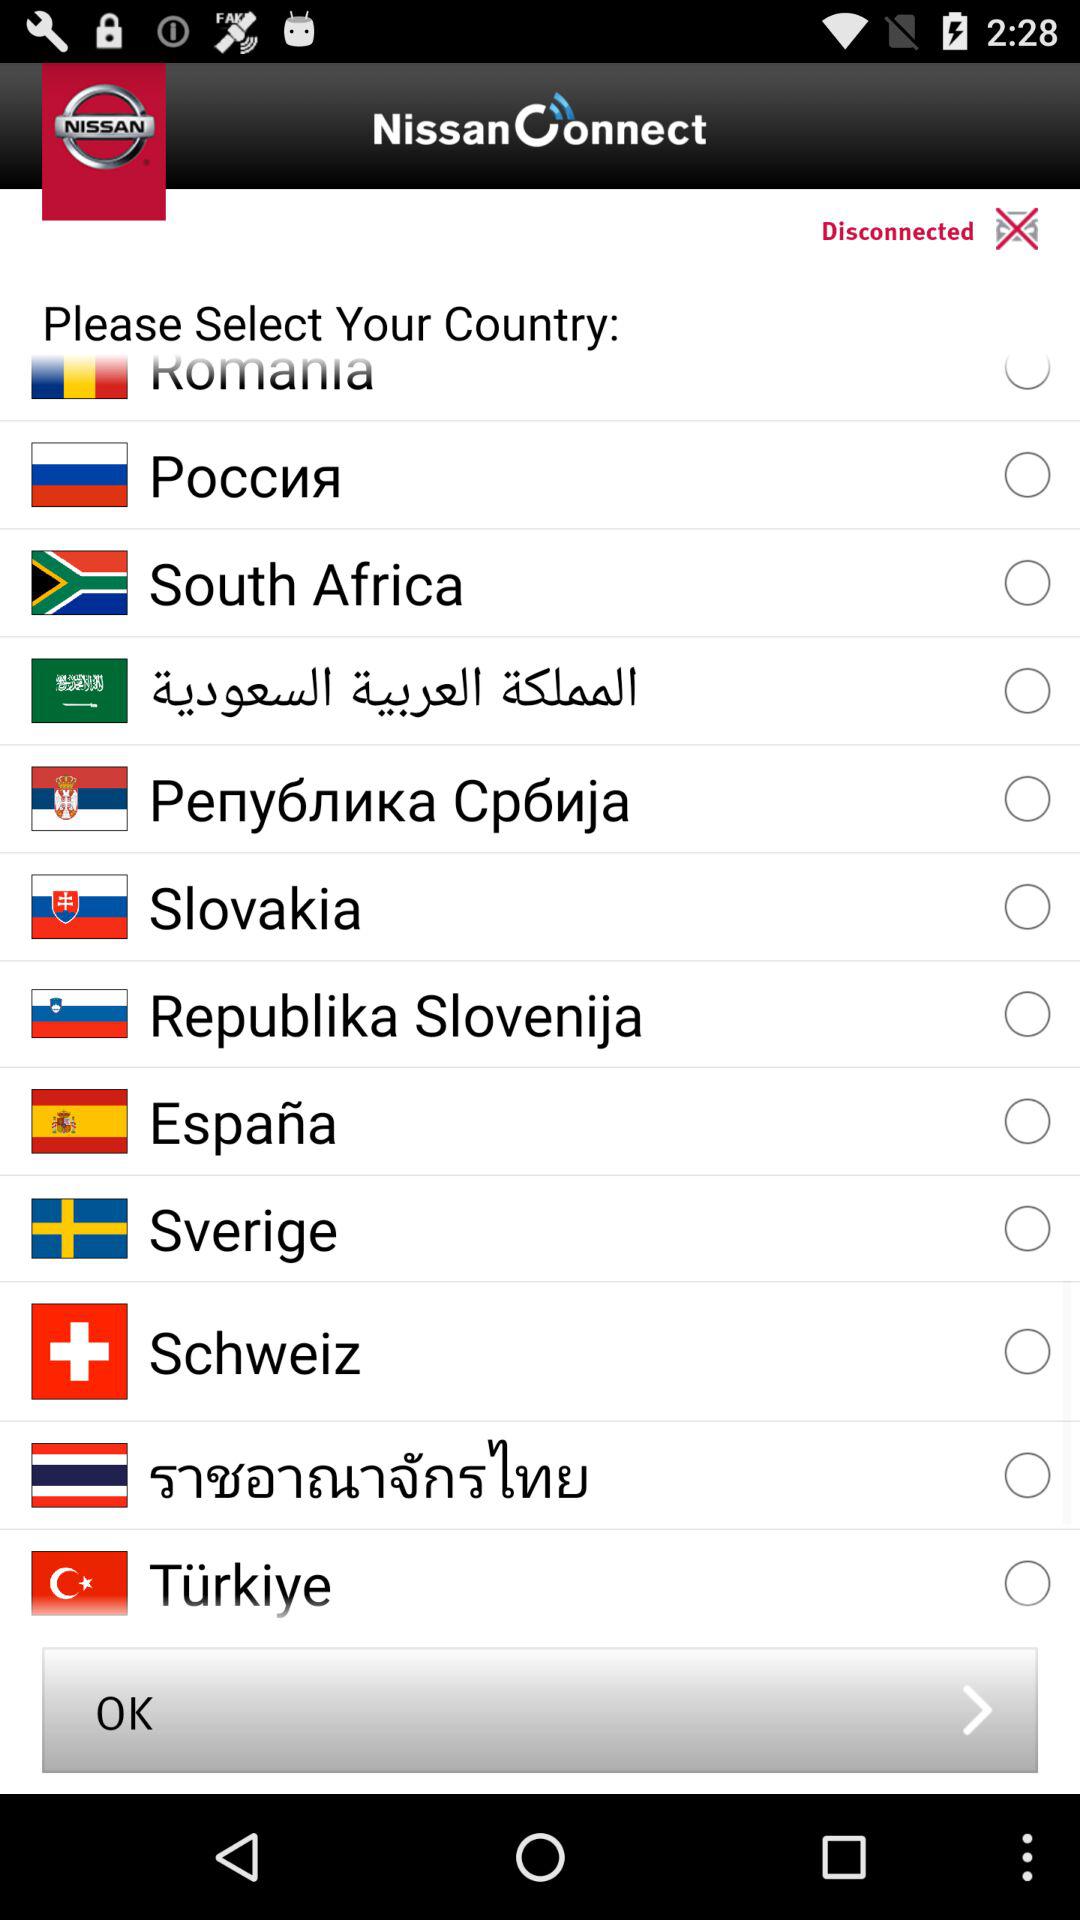 Image resolution: width=1080 pixels, height=1920 pixels. What do you see at coordinates (566, 1350) in the screenshot?
I see `flip until schweiz app` at bounding box center [566, 1350].